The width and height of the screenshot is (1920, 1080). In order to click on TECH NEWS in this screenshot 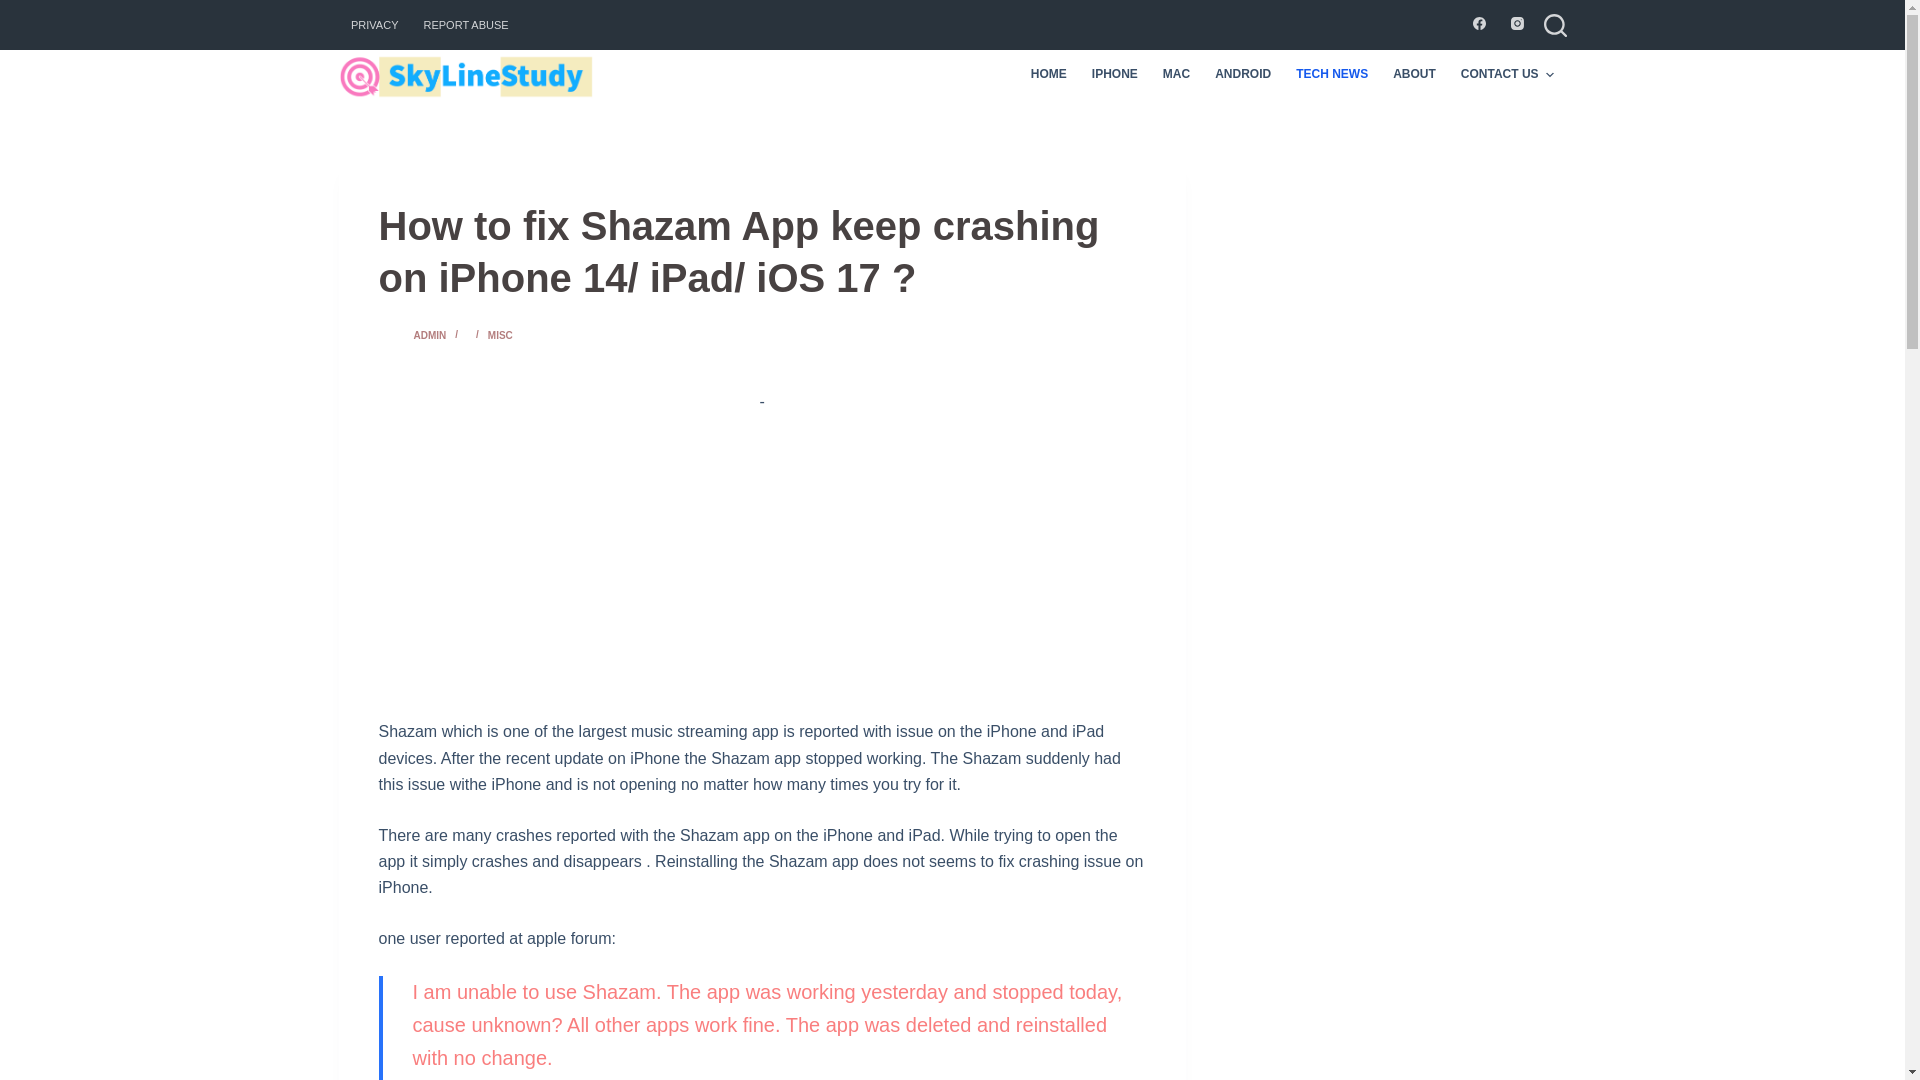, I will do `click(1332, 74)`.